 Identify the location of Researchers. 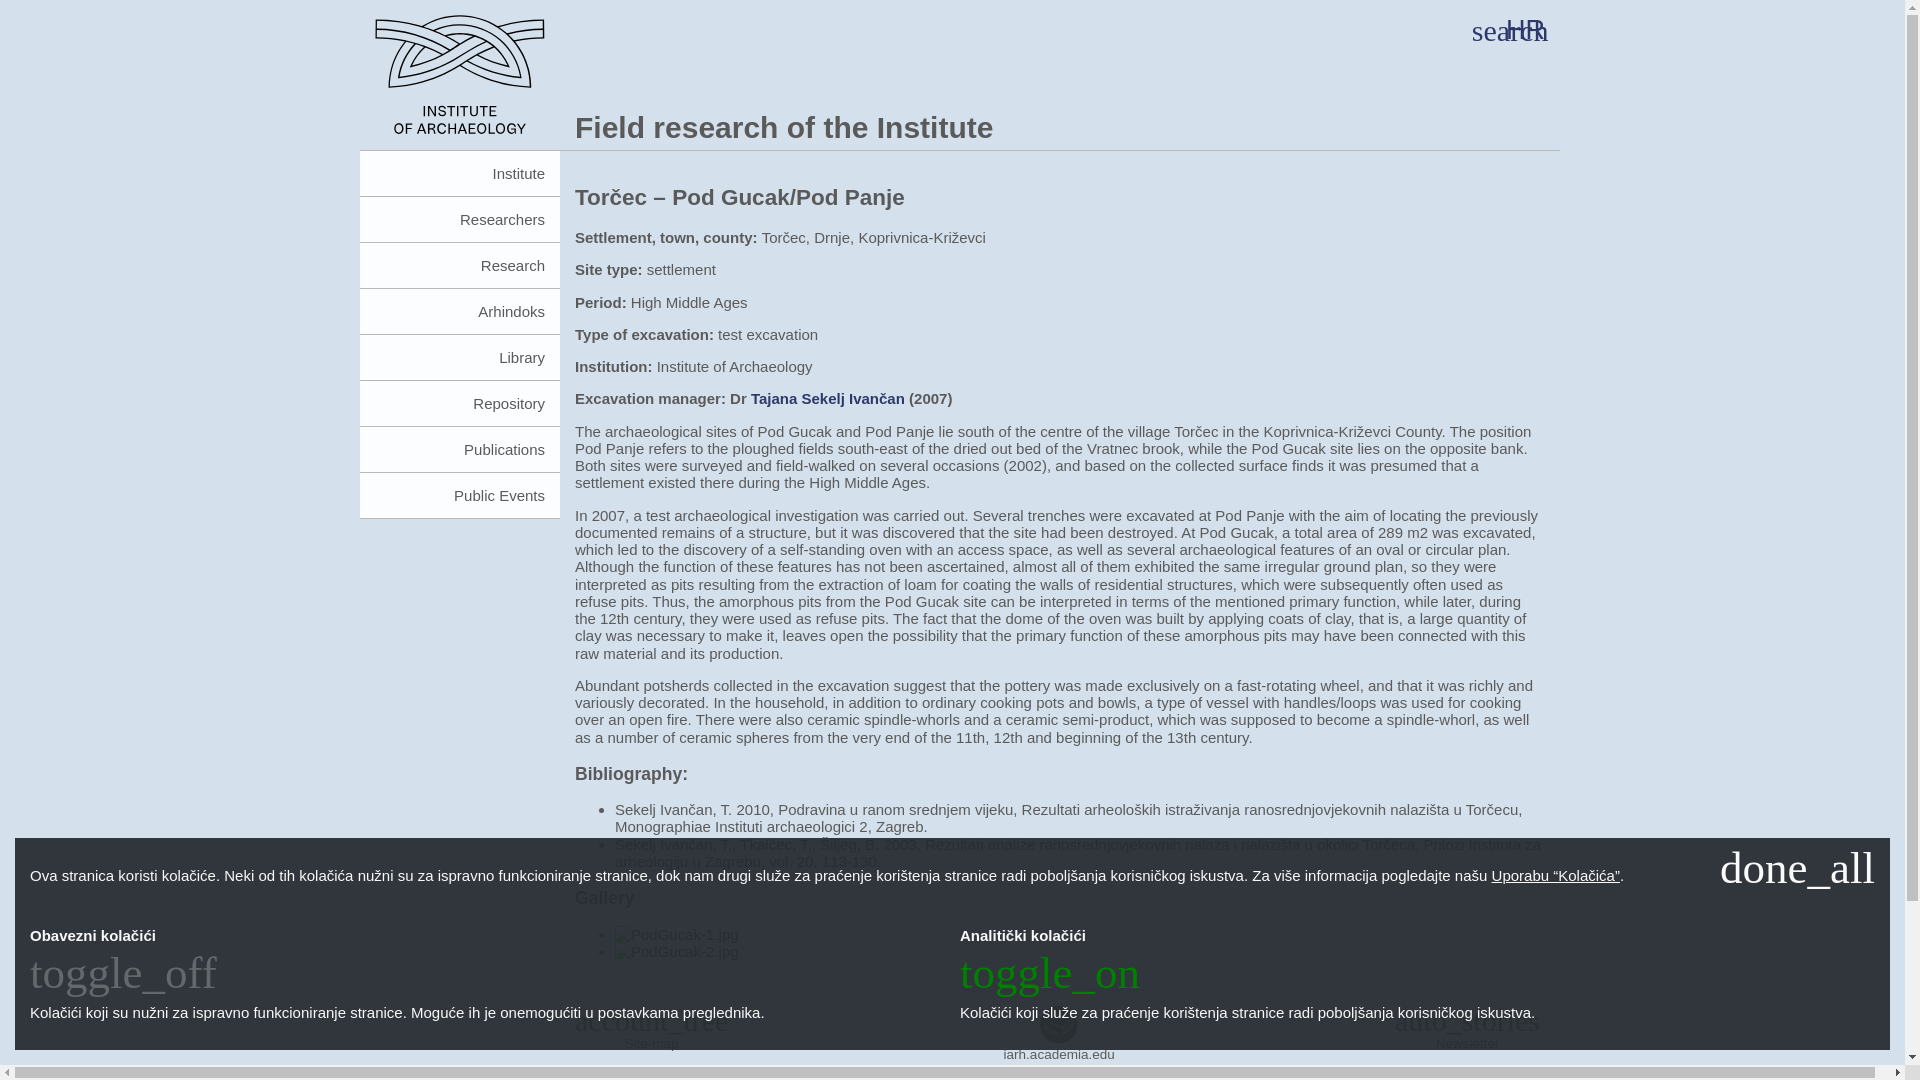
(460, 220).